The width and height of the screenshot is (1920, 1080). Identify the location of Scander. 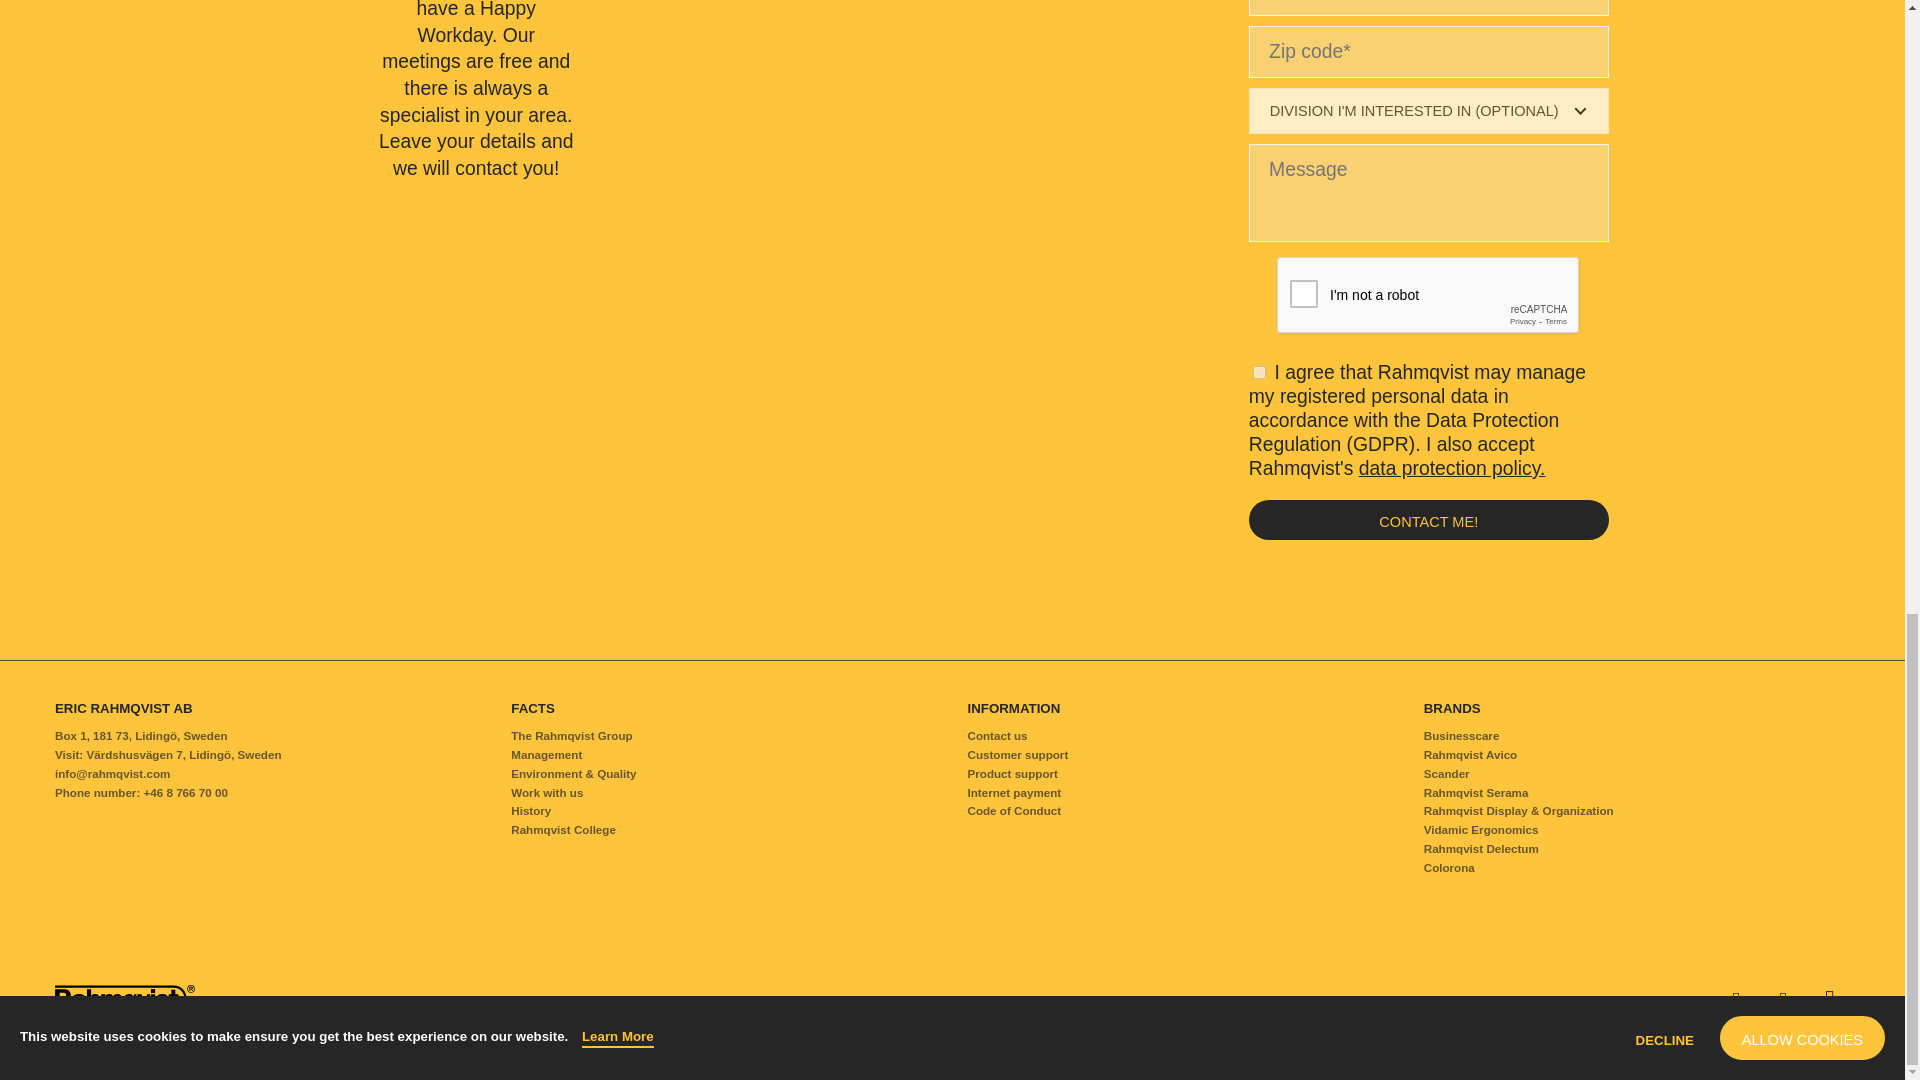
(1637, 772).